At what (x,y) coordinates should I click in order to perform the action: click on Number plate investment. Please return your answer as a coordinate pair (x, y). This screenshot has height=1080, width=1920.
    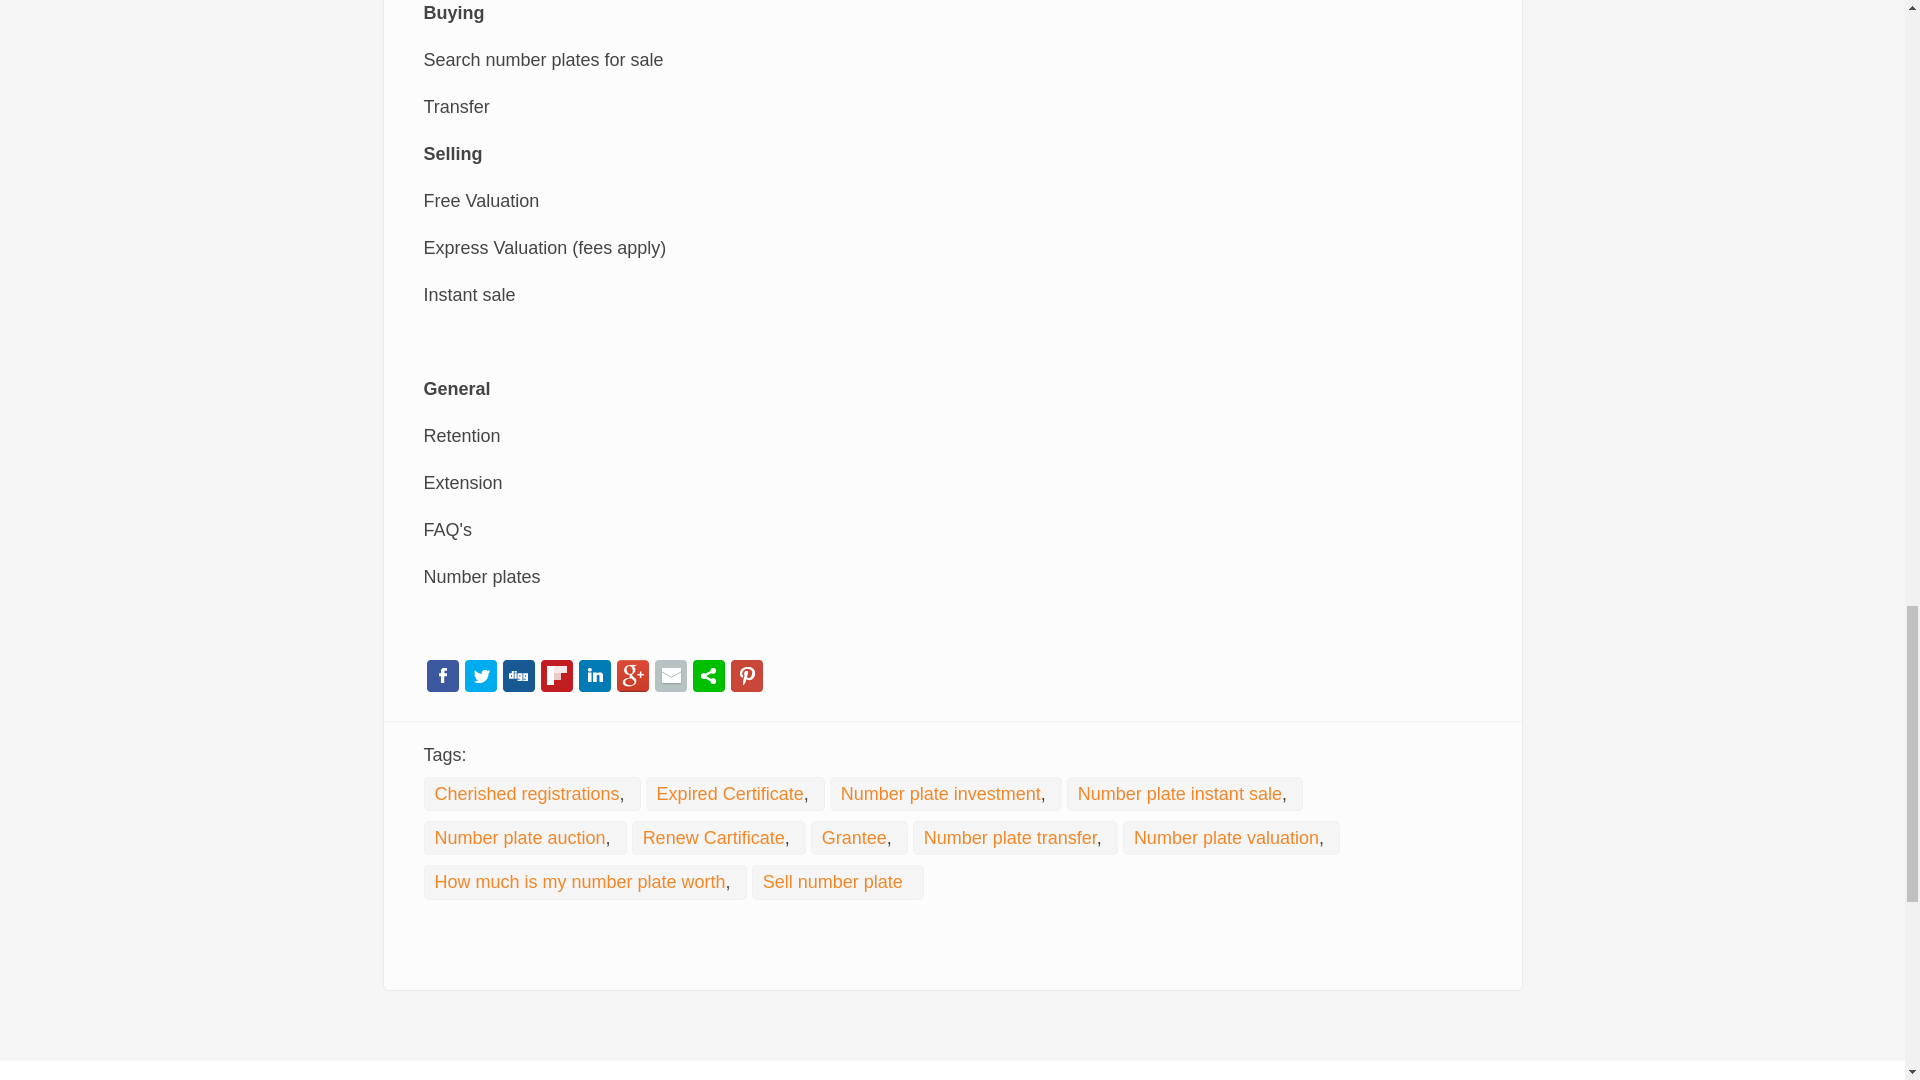
    Looking at the image, I should click on (940, 794).